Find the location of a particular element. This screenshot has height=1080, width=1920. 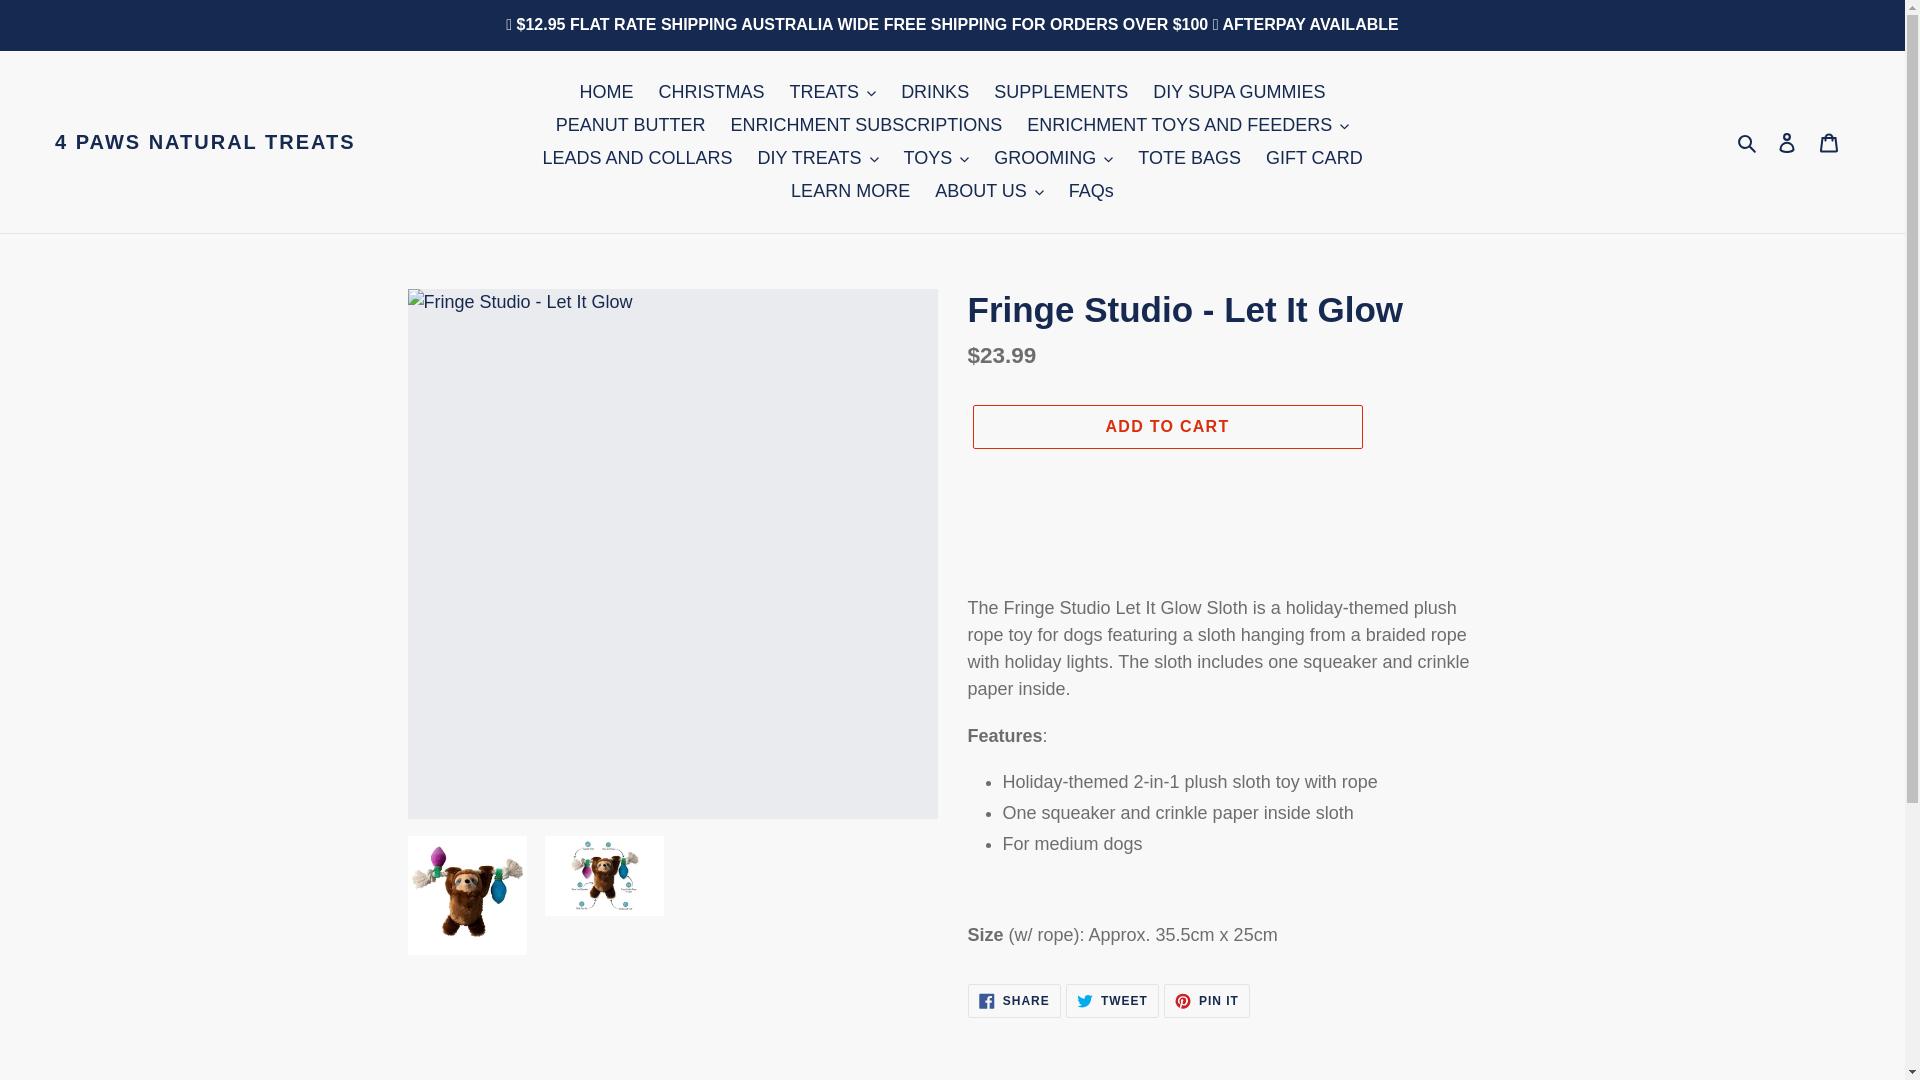

DIY TREATS is located at coordinates (816, 158).